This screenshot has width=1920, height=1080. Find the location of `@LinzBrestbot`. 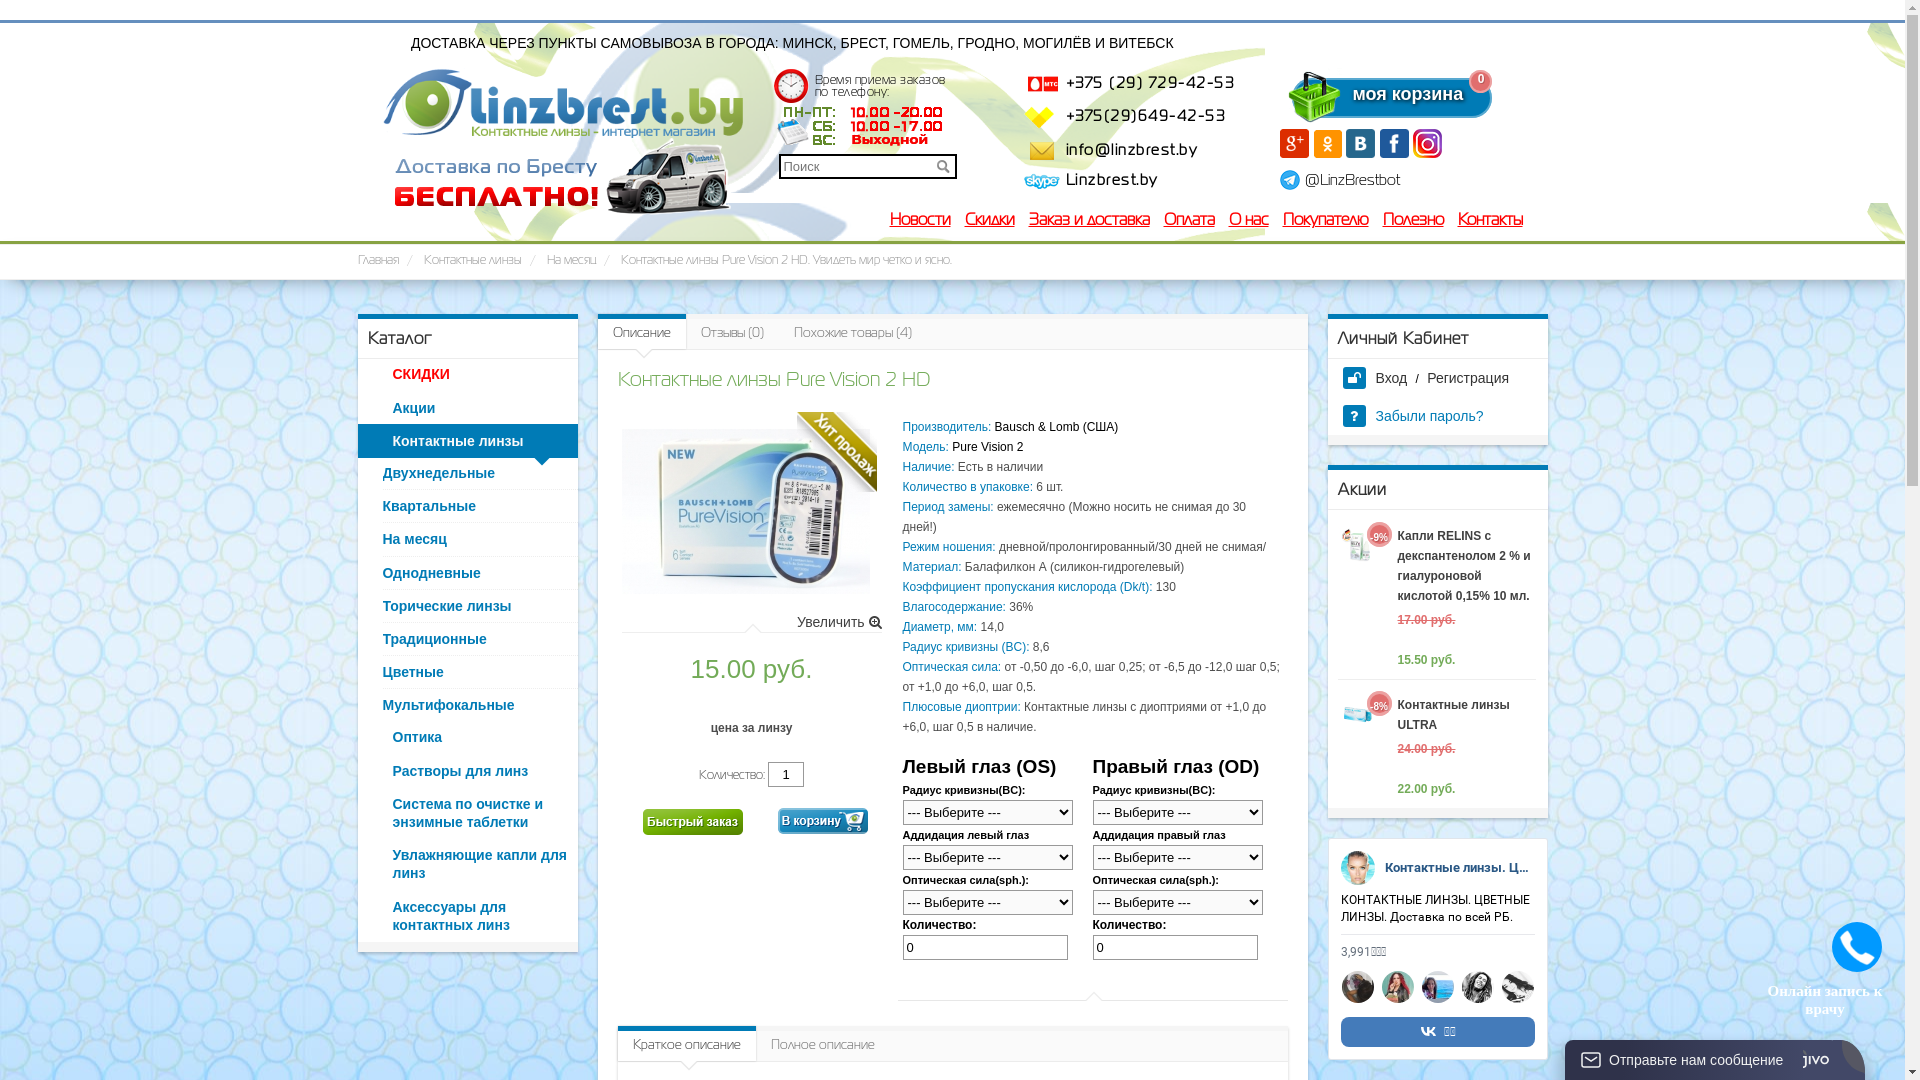

@LinzBrestbot is located at coordinates (1352, 181).